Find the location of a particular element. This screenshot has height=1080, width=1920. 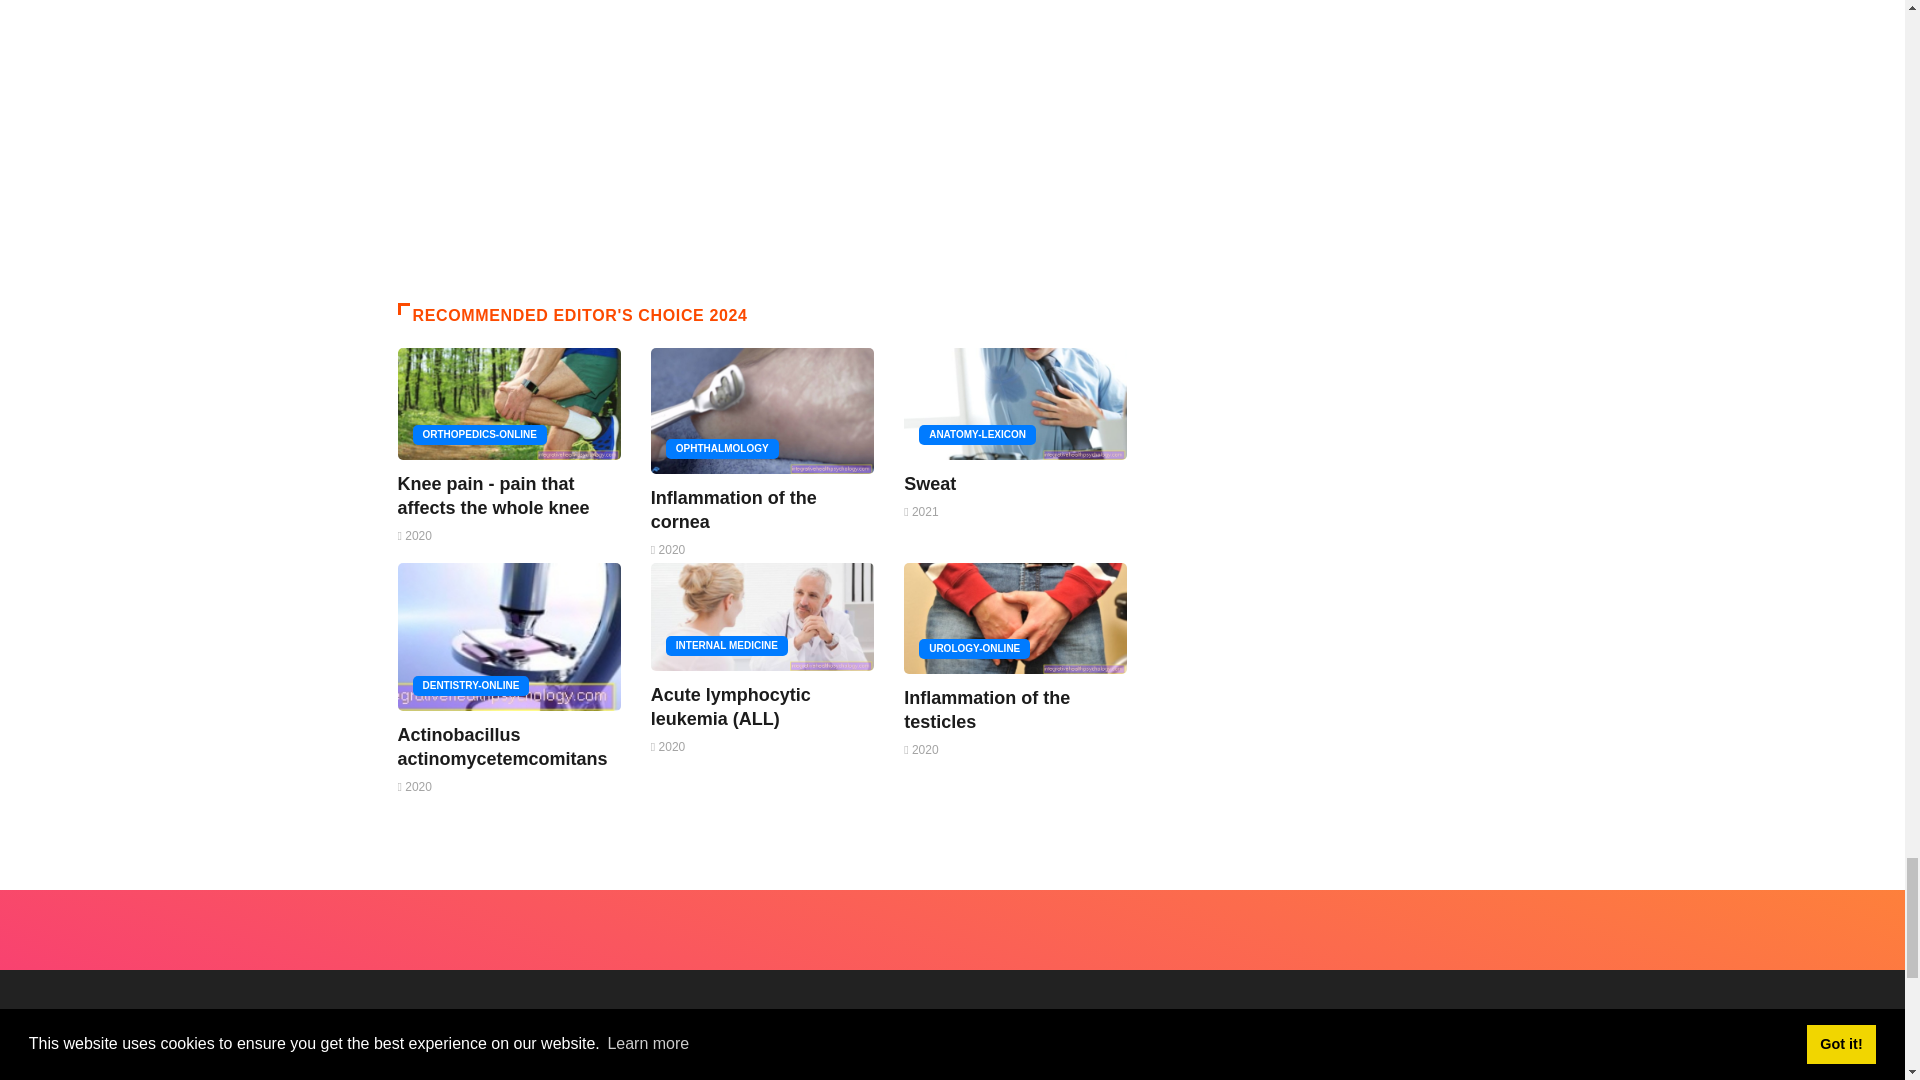

Inflammation of the cornea is located at coordinates (734, 510).